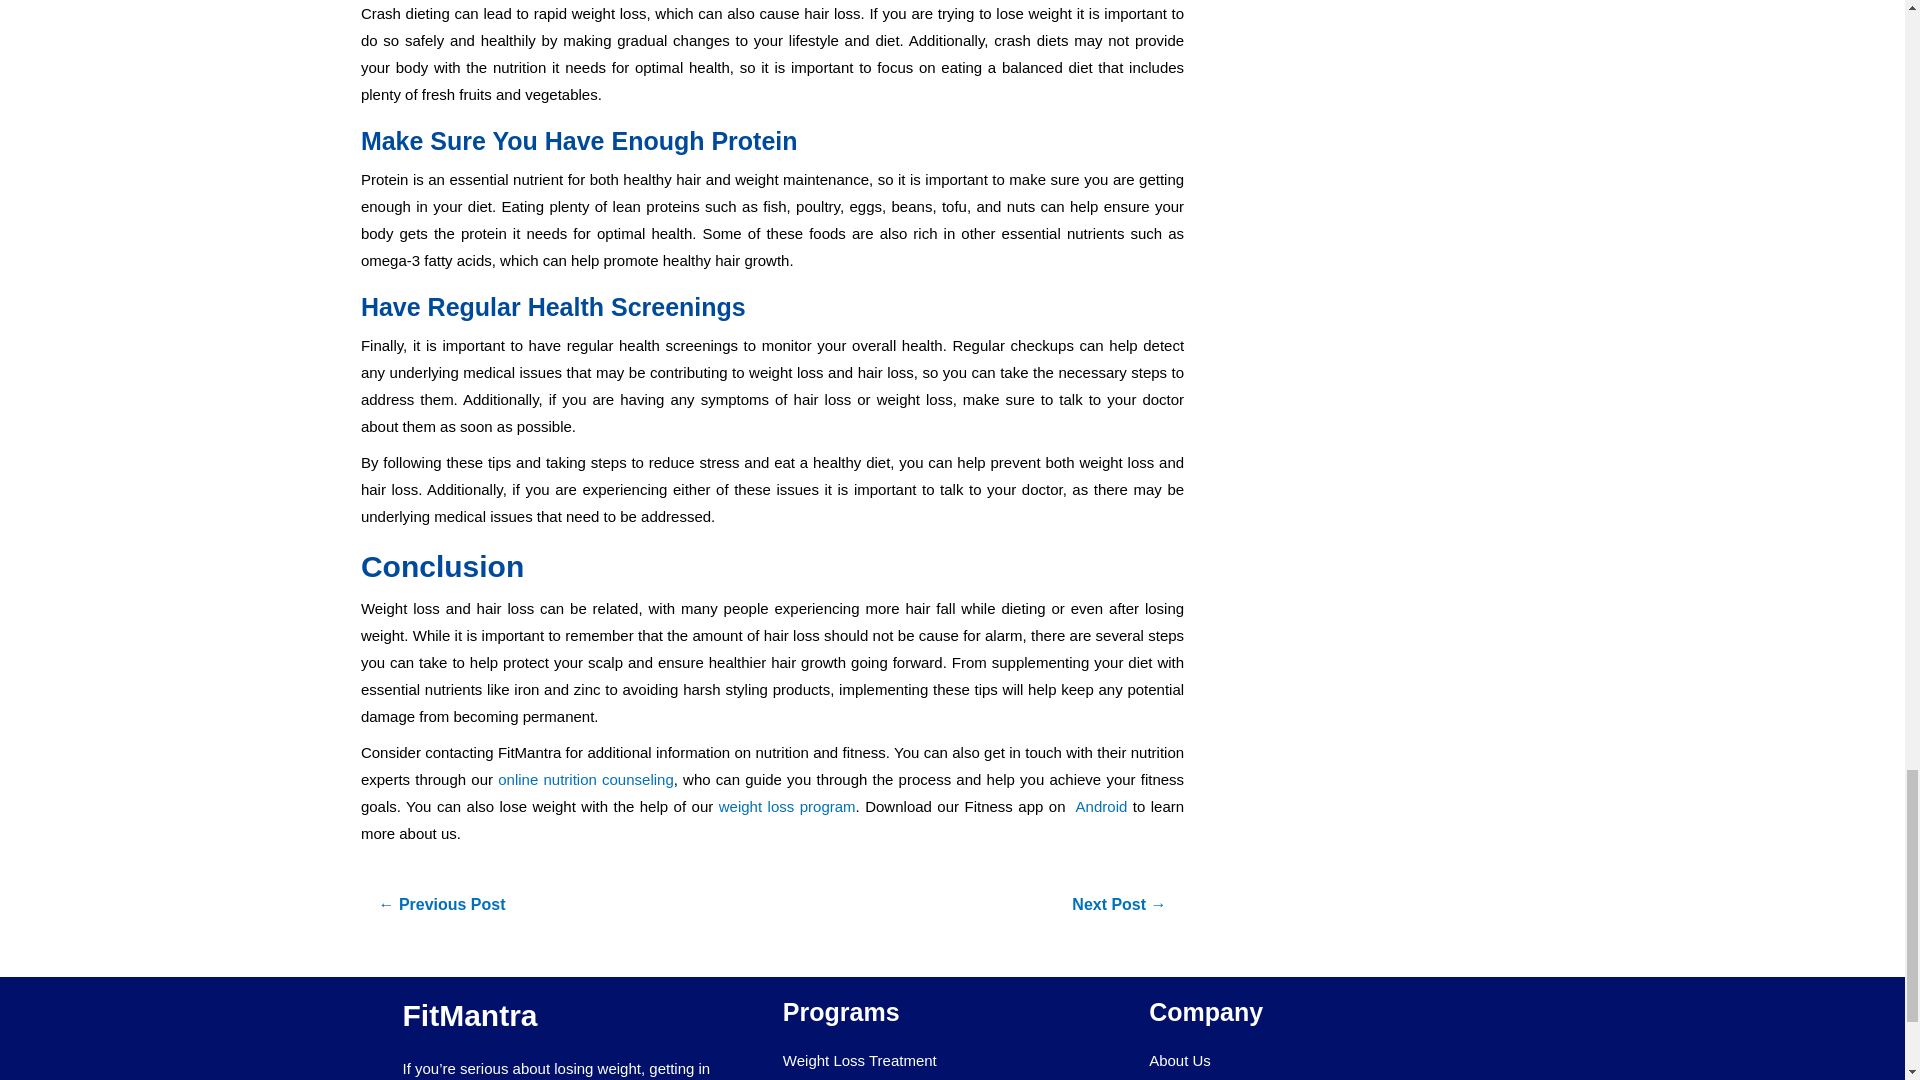 The image size is (1920, 1080). Describe the element at coordinates (1099, 806) in the screenshot. I see ` Android` at that location.